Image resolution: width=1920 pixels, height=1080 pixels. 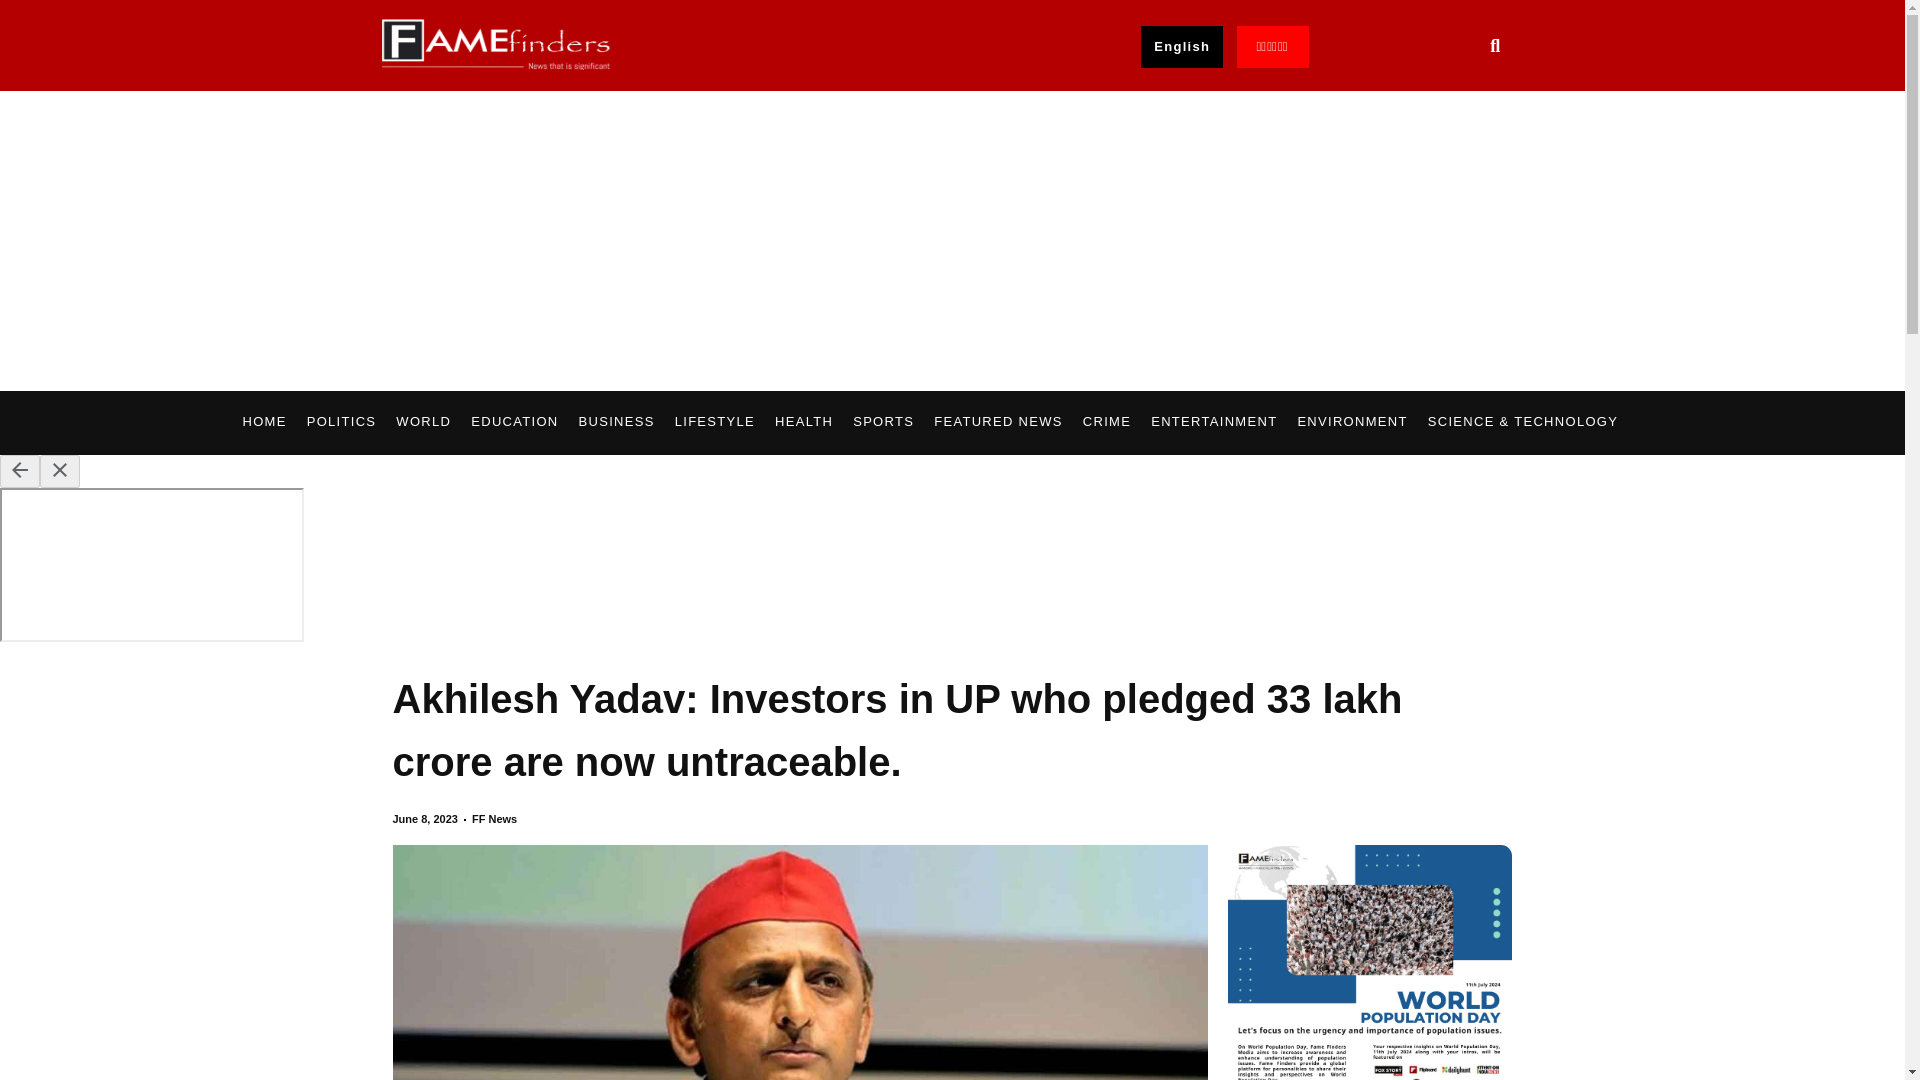 What do you see at coordinates (998, 422) in the screenshot?
I see `FEATURED NEWS` at bounding box center [998, 422].